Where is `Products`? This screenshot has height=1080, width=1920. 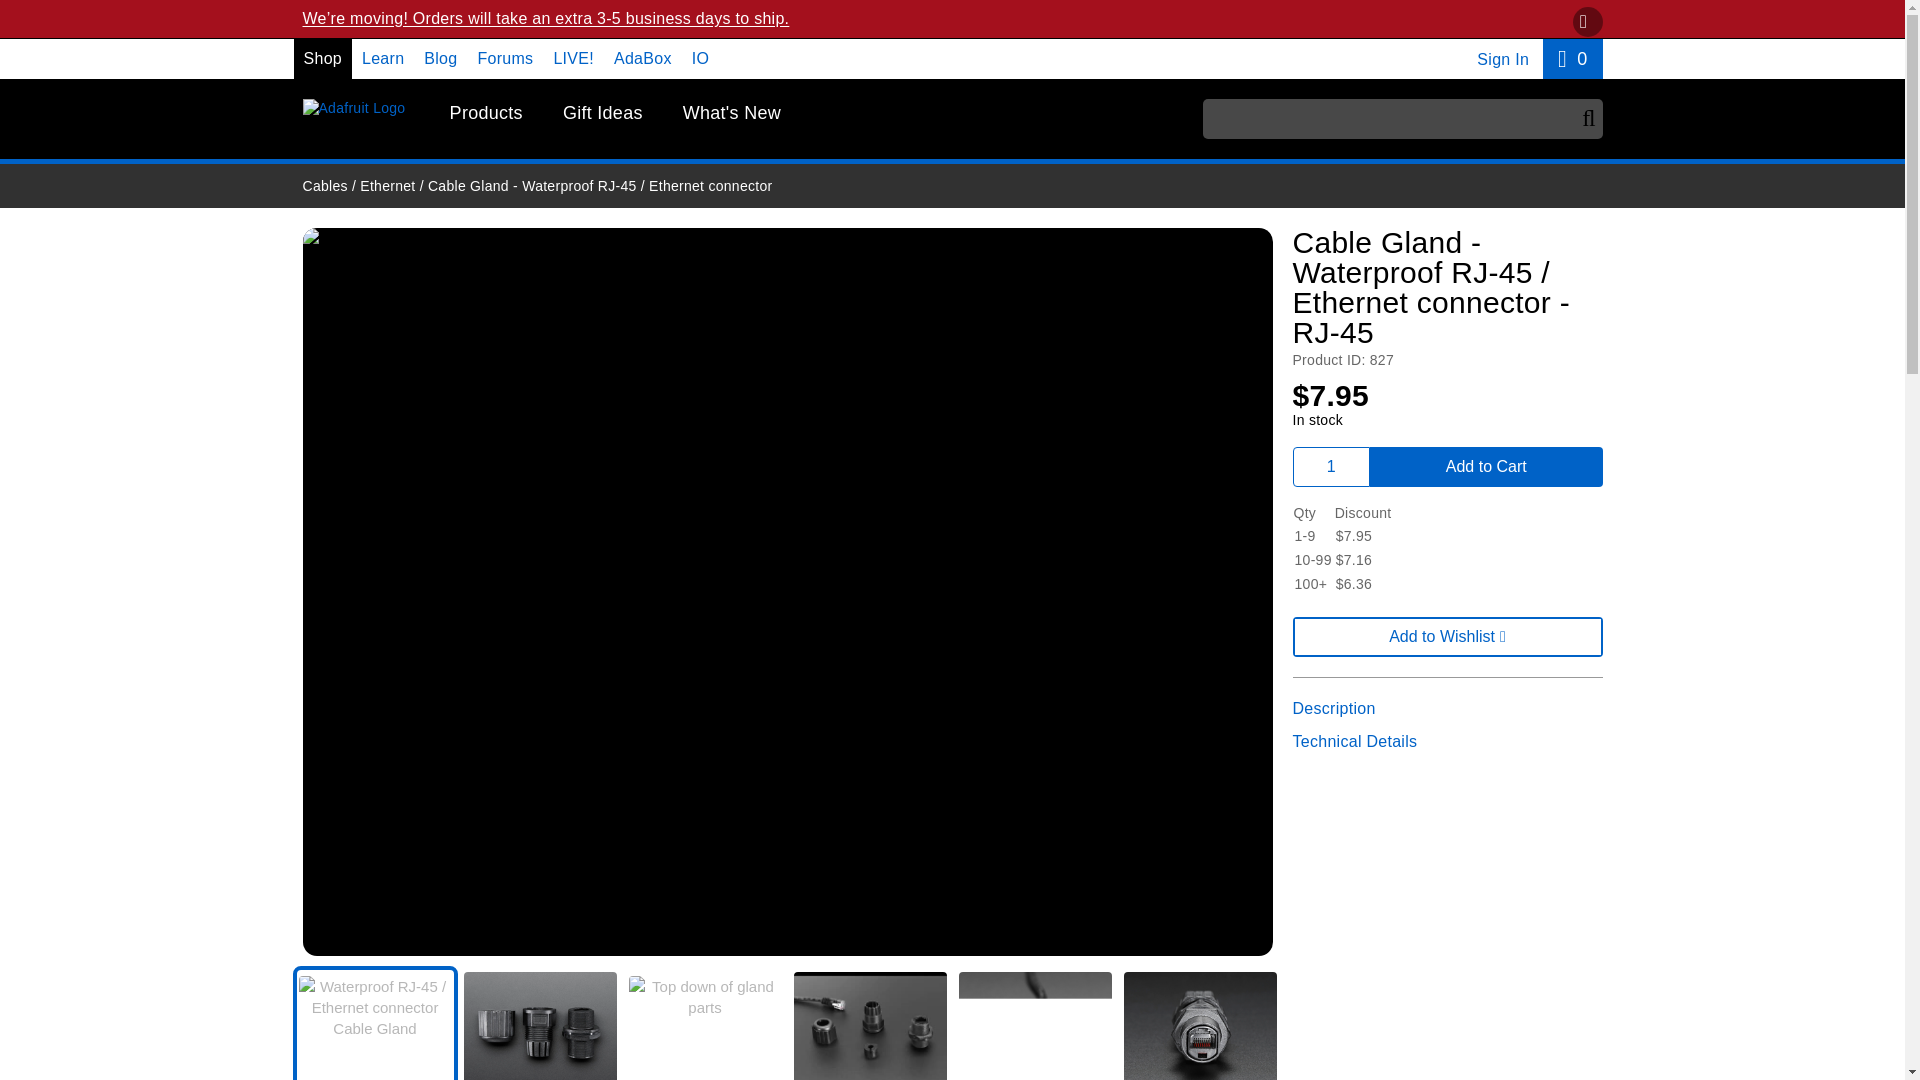 Products is located at coordinates (323, 58).